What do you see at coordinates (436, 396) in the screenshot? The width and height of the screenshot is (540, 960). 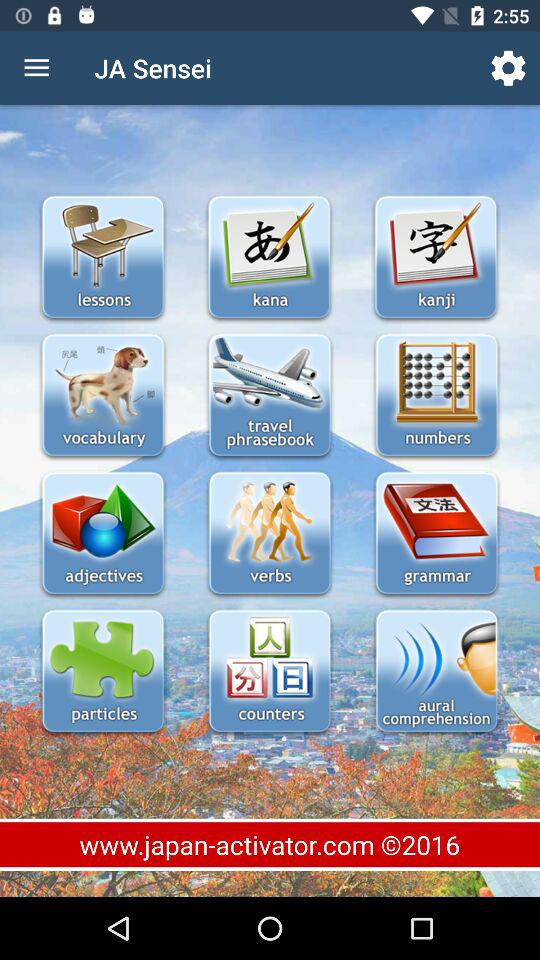 I see `open numbers page` at bounding box center [436, 396].